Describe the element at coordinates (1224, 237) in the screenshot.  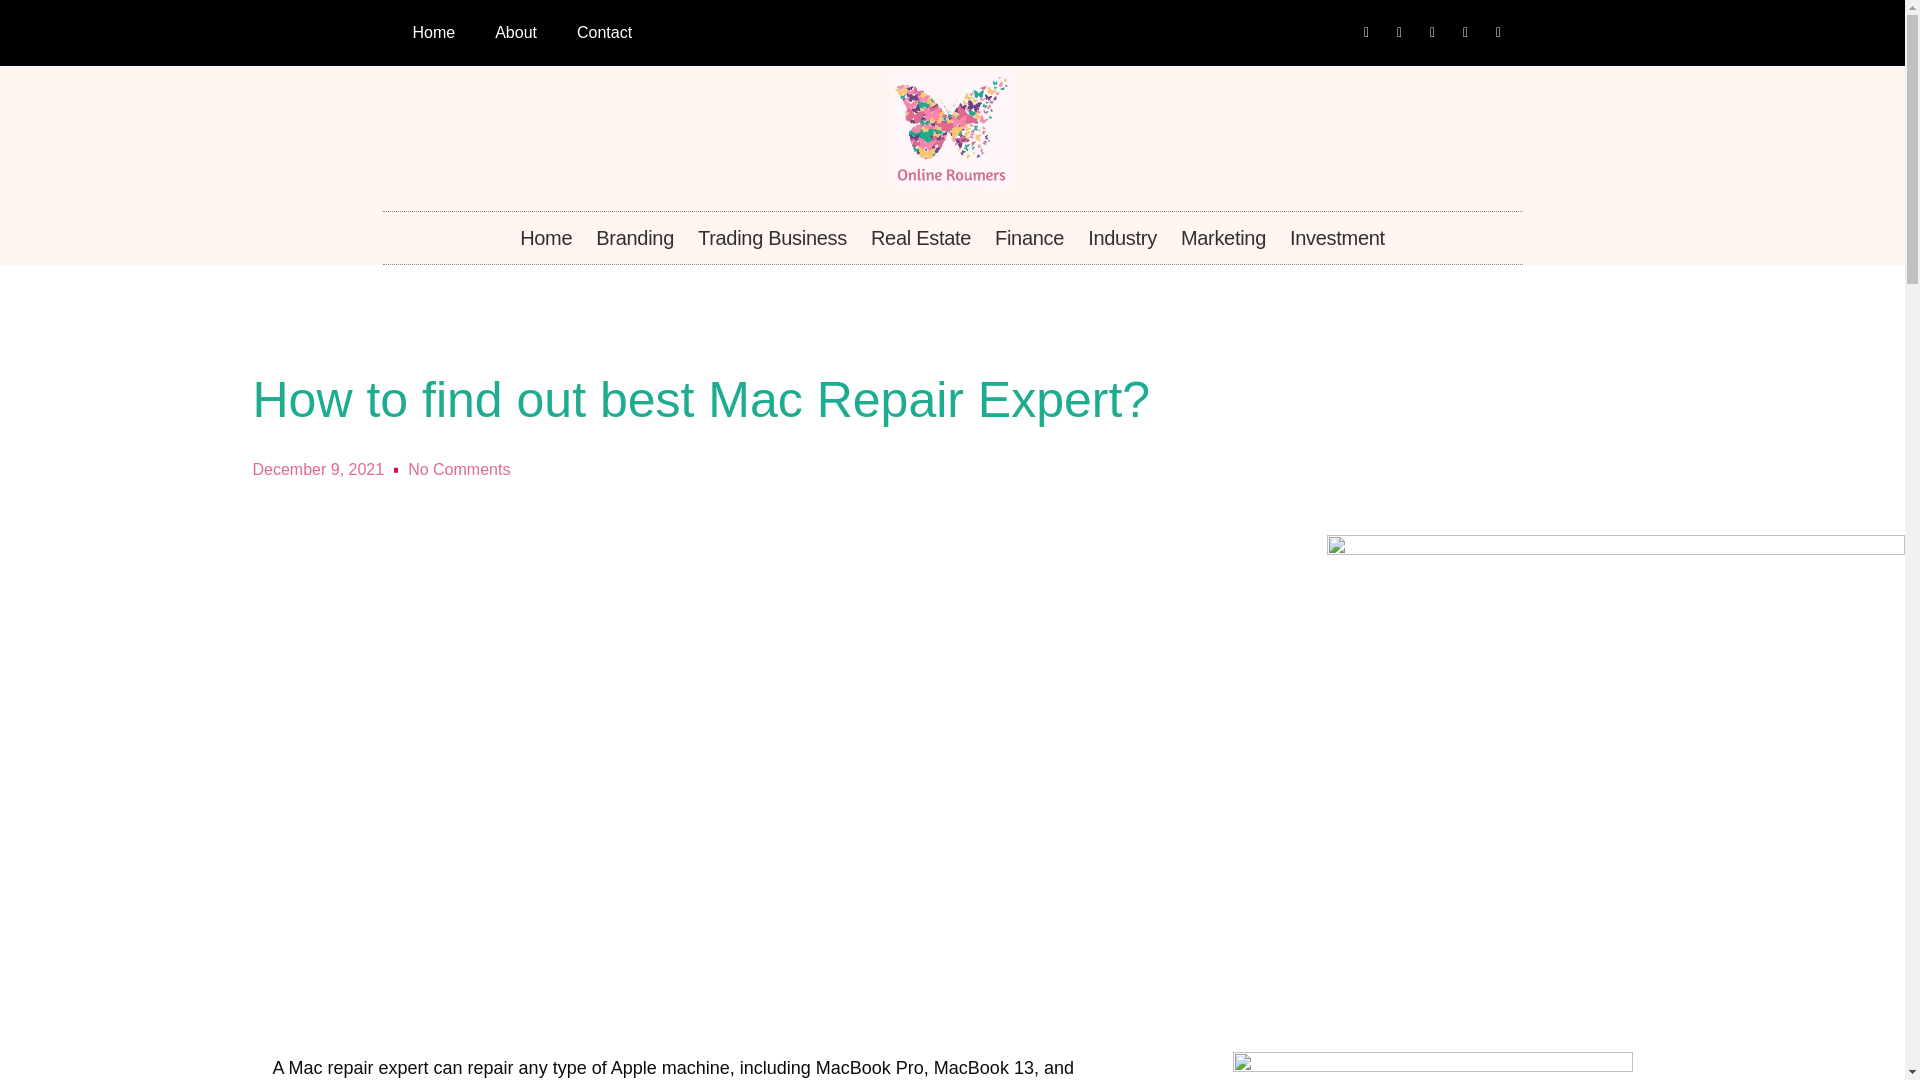
I see `Marketing` at that location.